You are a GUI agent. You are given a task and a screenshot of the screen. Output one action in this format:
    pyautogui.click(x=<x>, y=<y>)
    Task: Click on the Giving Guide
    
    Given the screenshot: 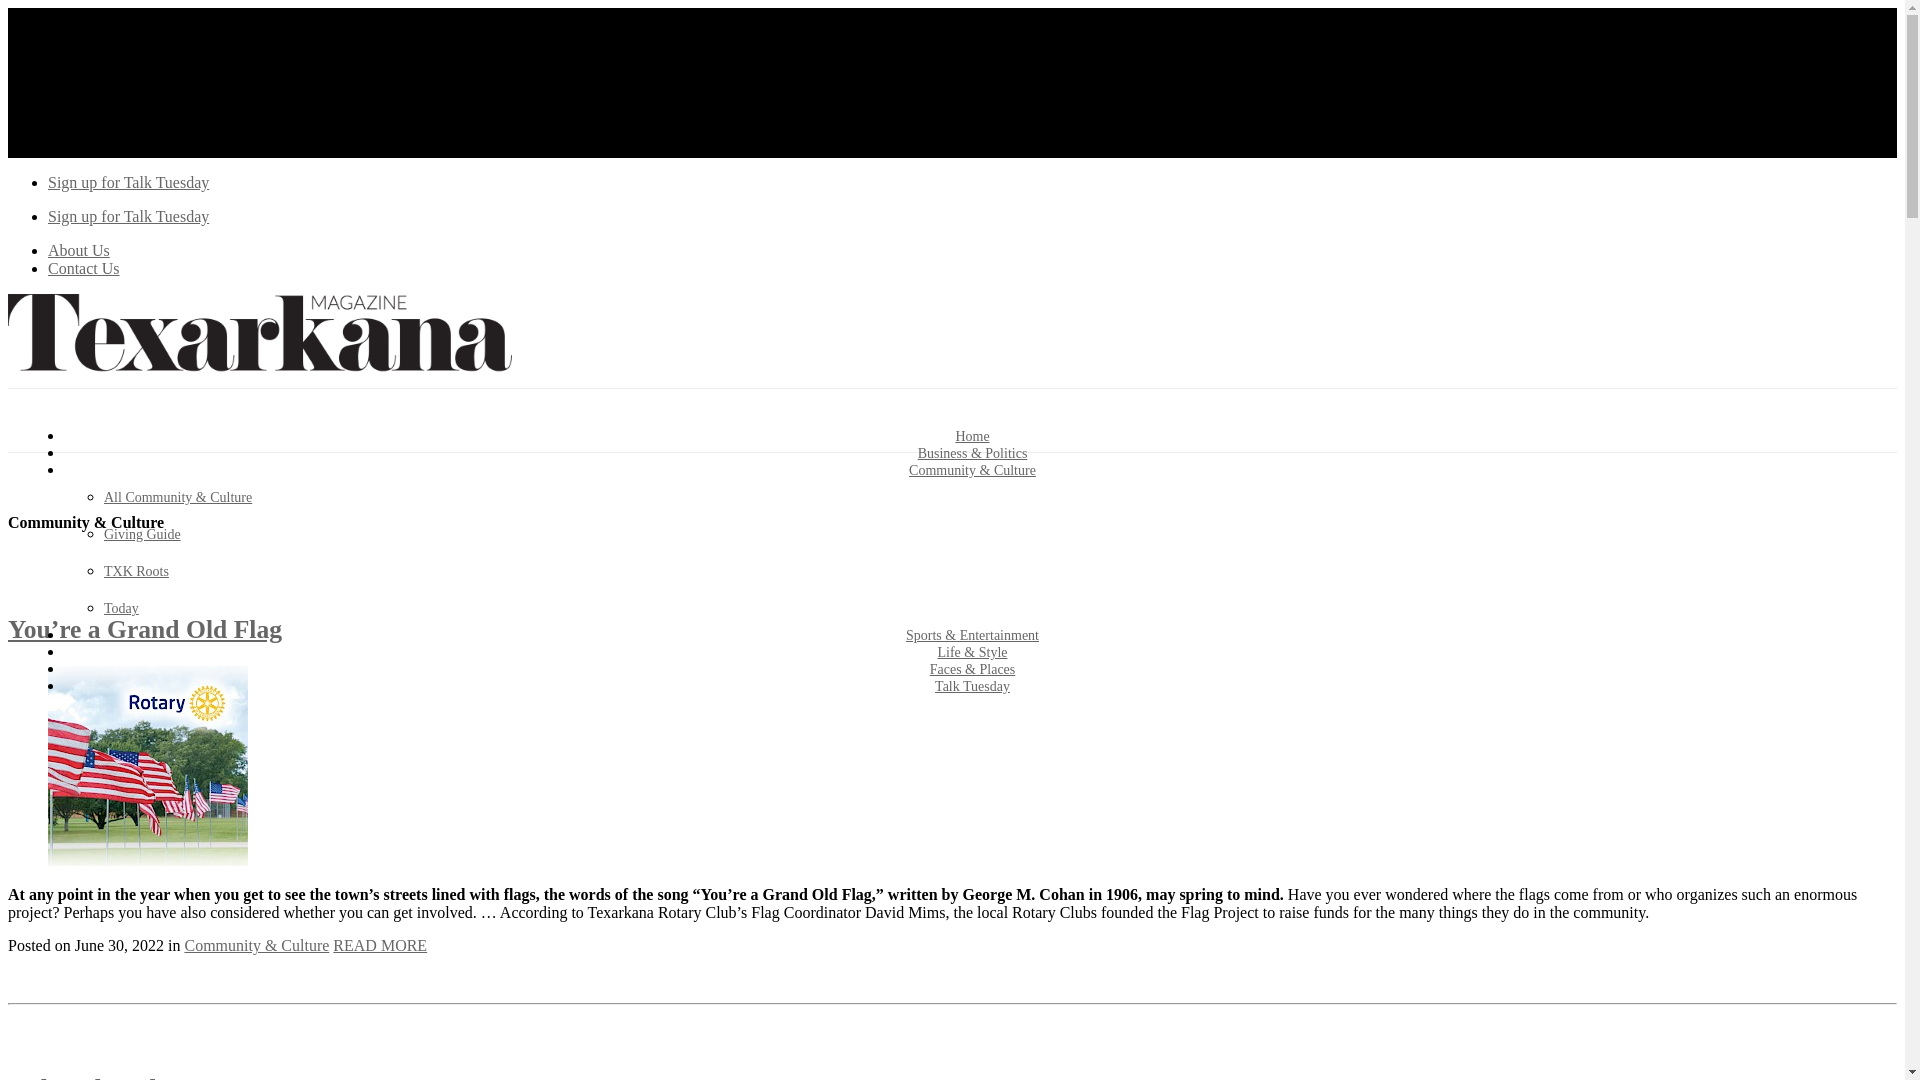 What is the action you would take?
    pyautogui.click(x=142, y=534)
    